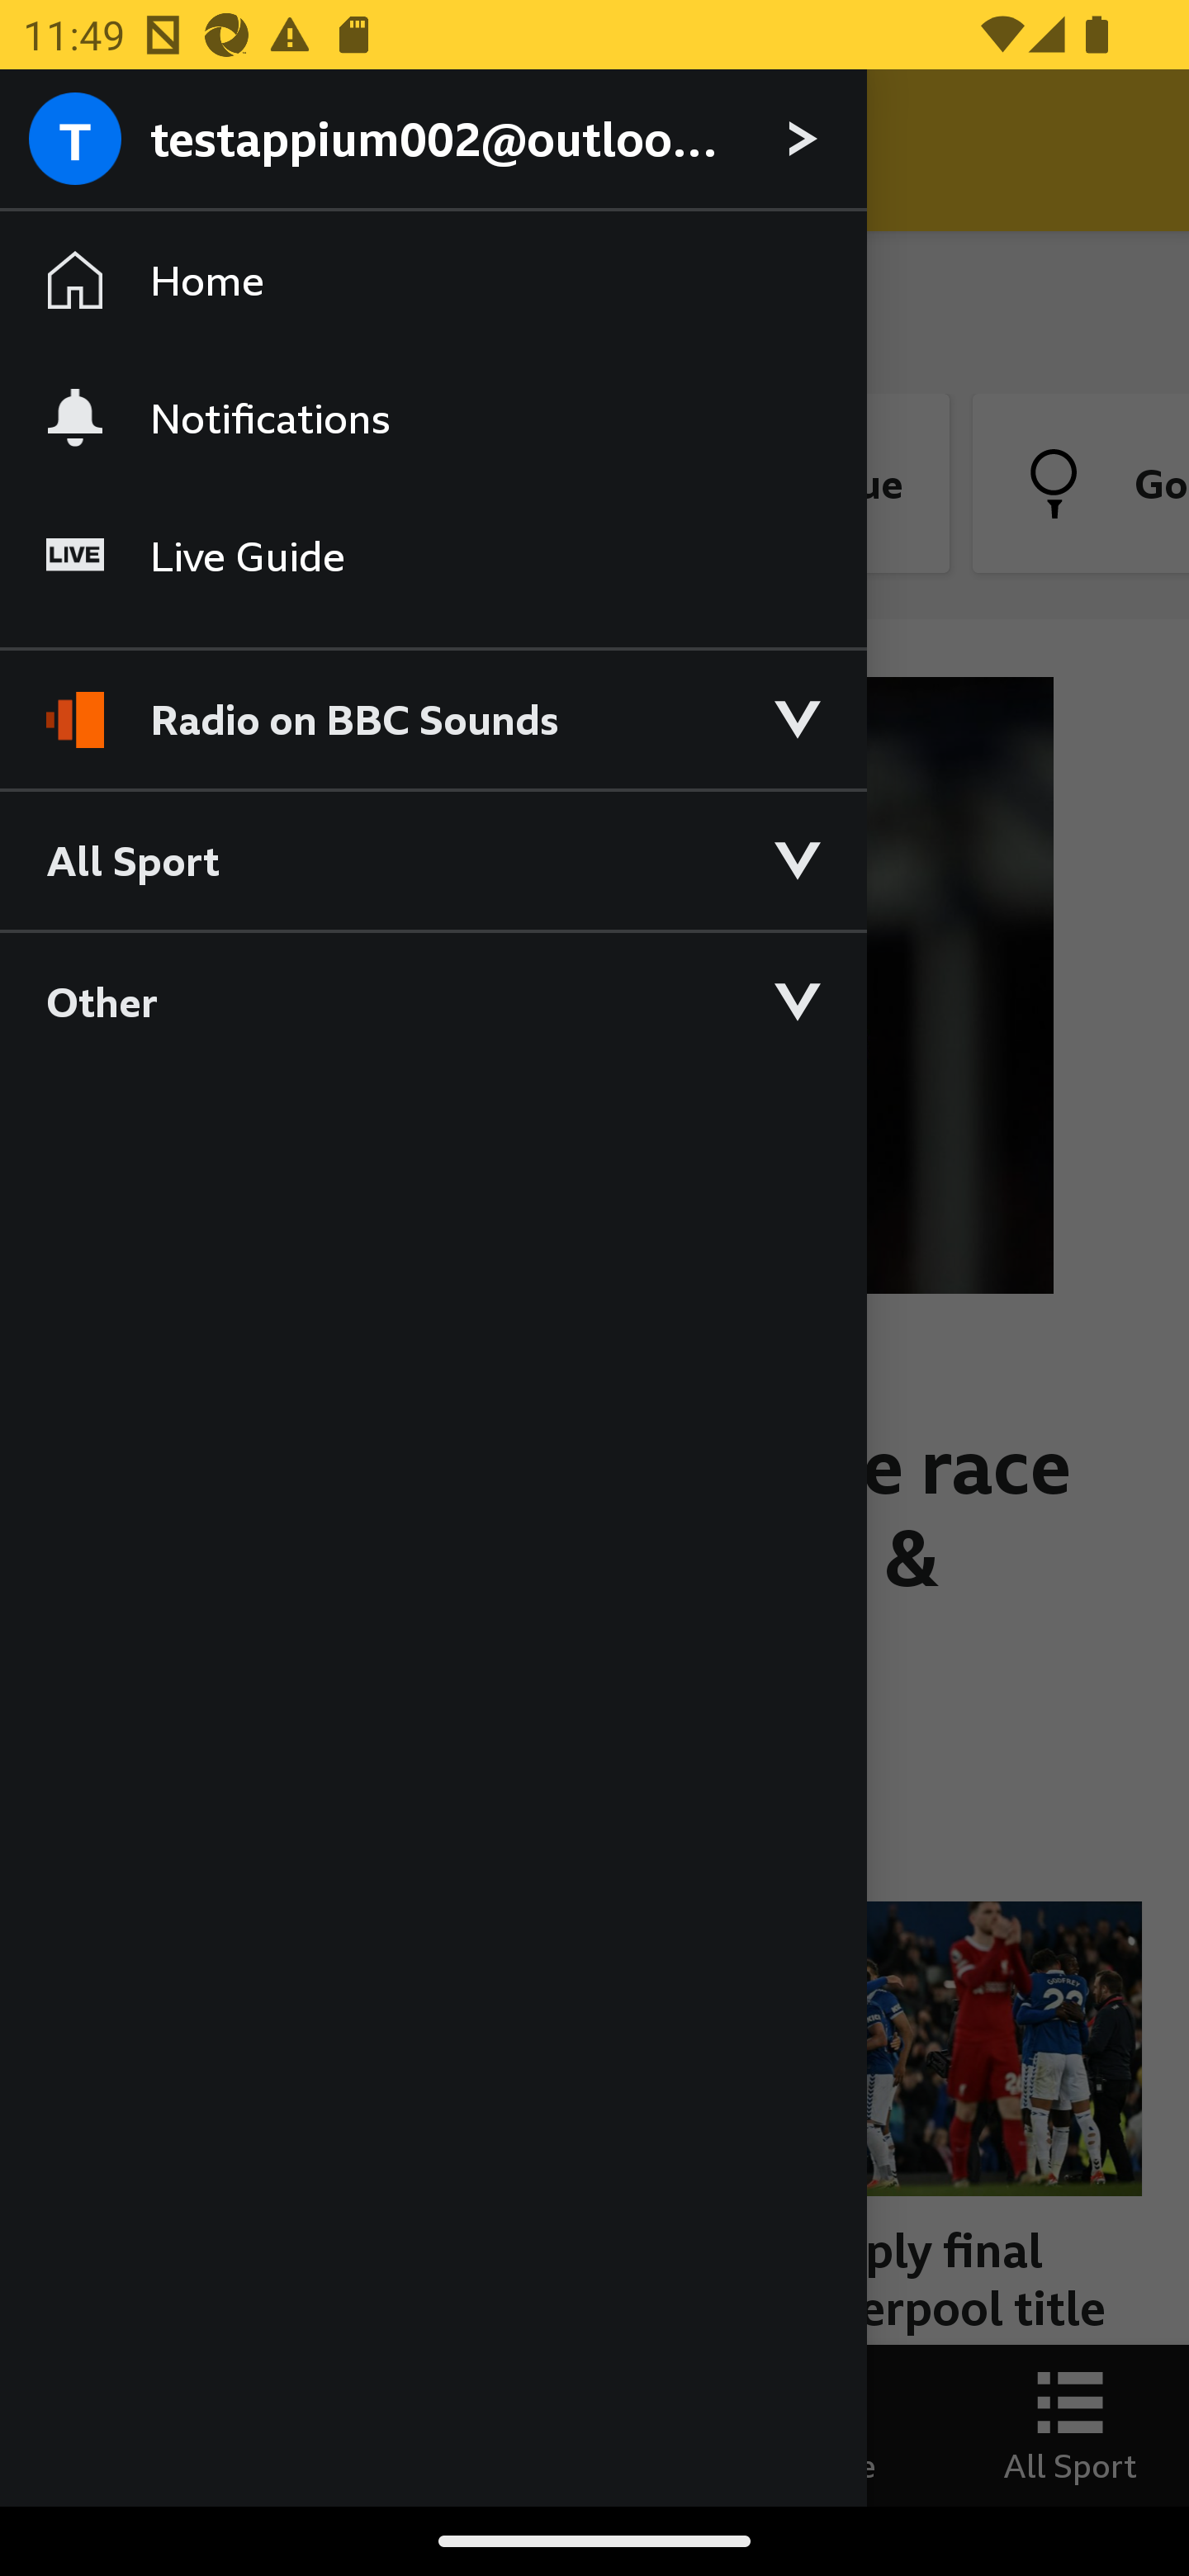 Image resolution: width=1189 pixels, height=2576 pixels. What do you see at coordinates (433, 556) in the screenshot?
I see `Live Guide` at bounding box center [433, 556].